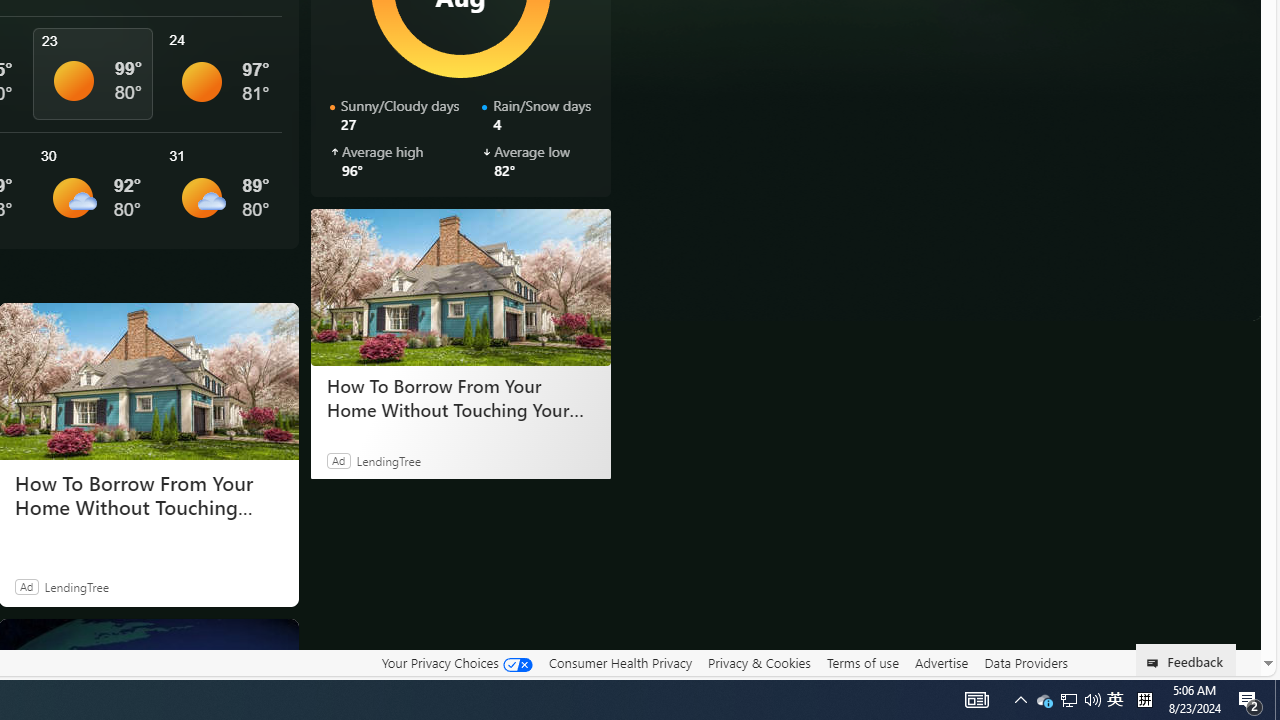  Describe the element at coordinates (862, 663) in the screenshot. I see `Terms of use` at that location.